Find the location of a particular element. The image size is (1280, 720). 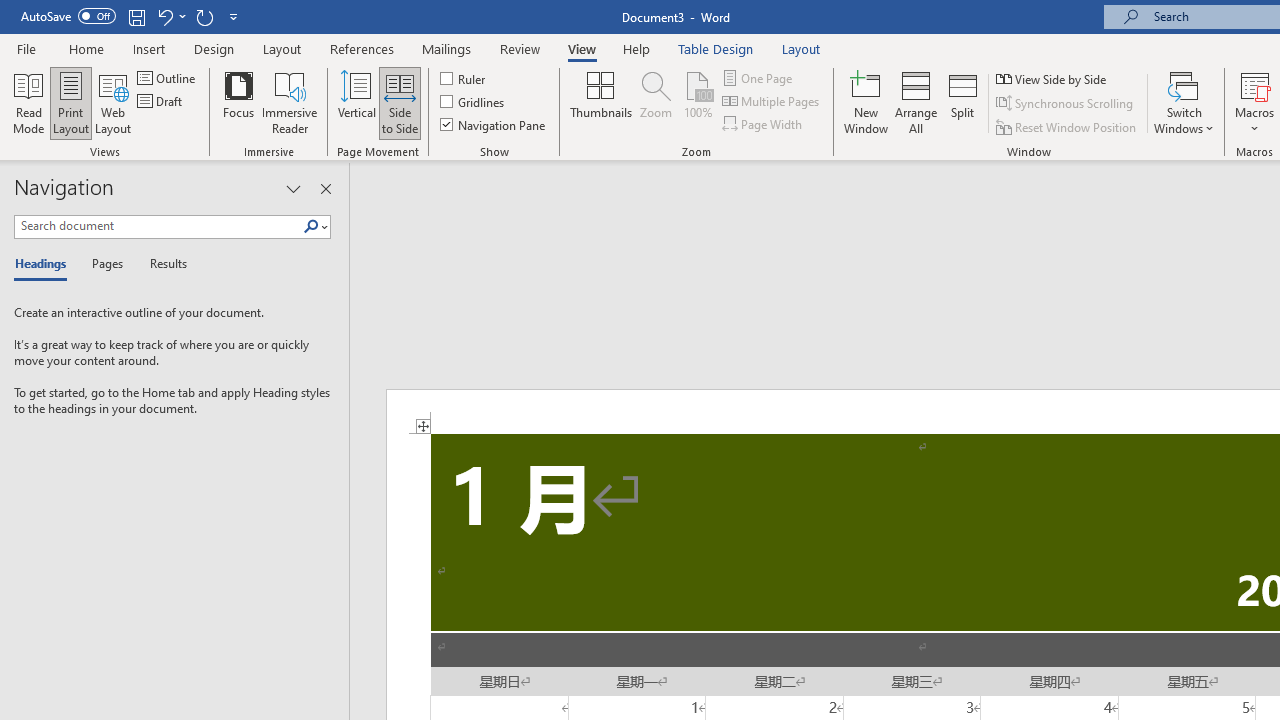

Reset Window Position is located at coordinates (1068, 126).